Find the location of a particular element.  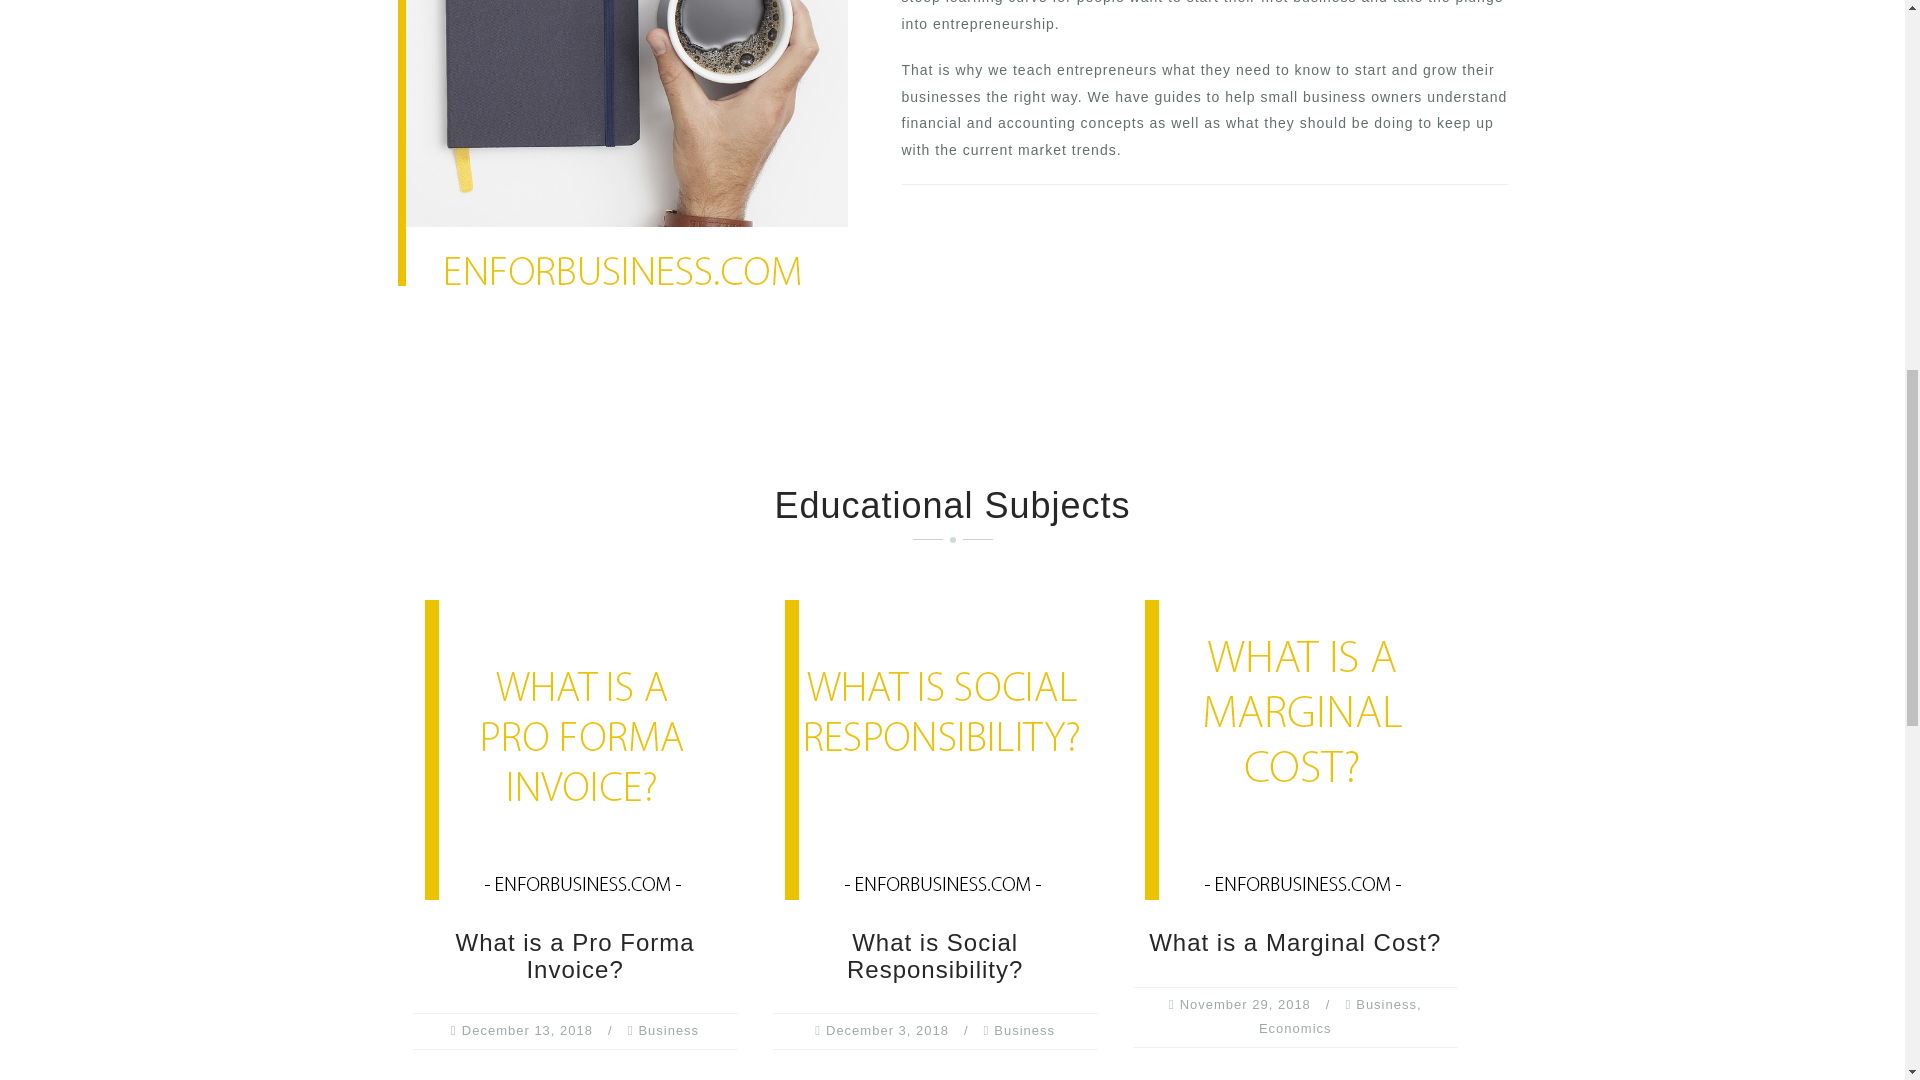

Business is located at coordinates (1386, 1004).